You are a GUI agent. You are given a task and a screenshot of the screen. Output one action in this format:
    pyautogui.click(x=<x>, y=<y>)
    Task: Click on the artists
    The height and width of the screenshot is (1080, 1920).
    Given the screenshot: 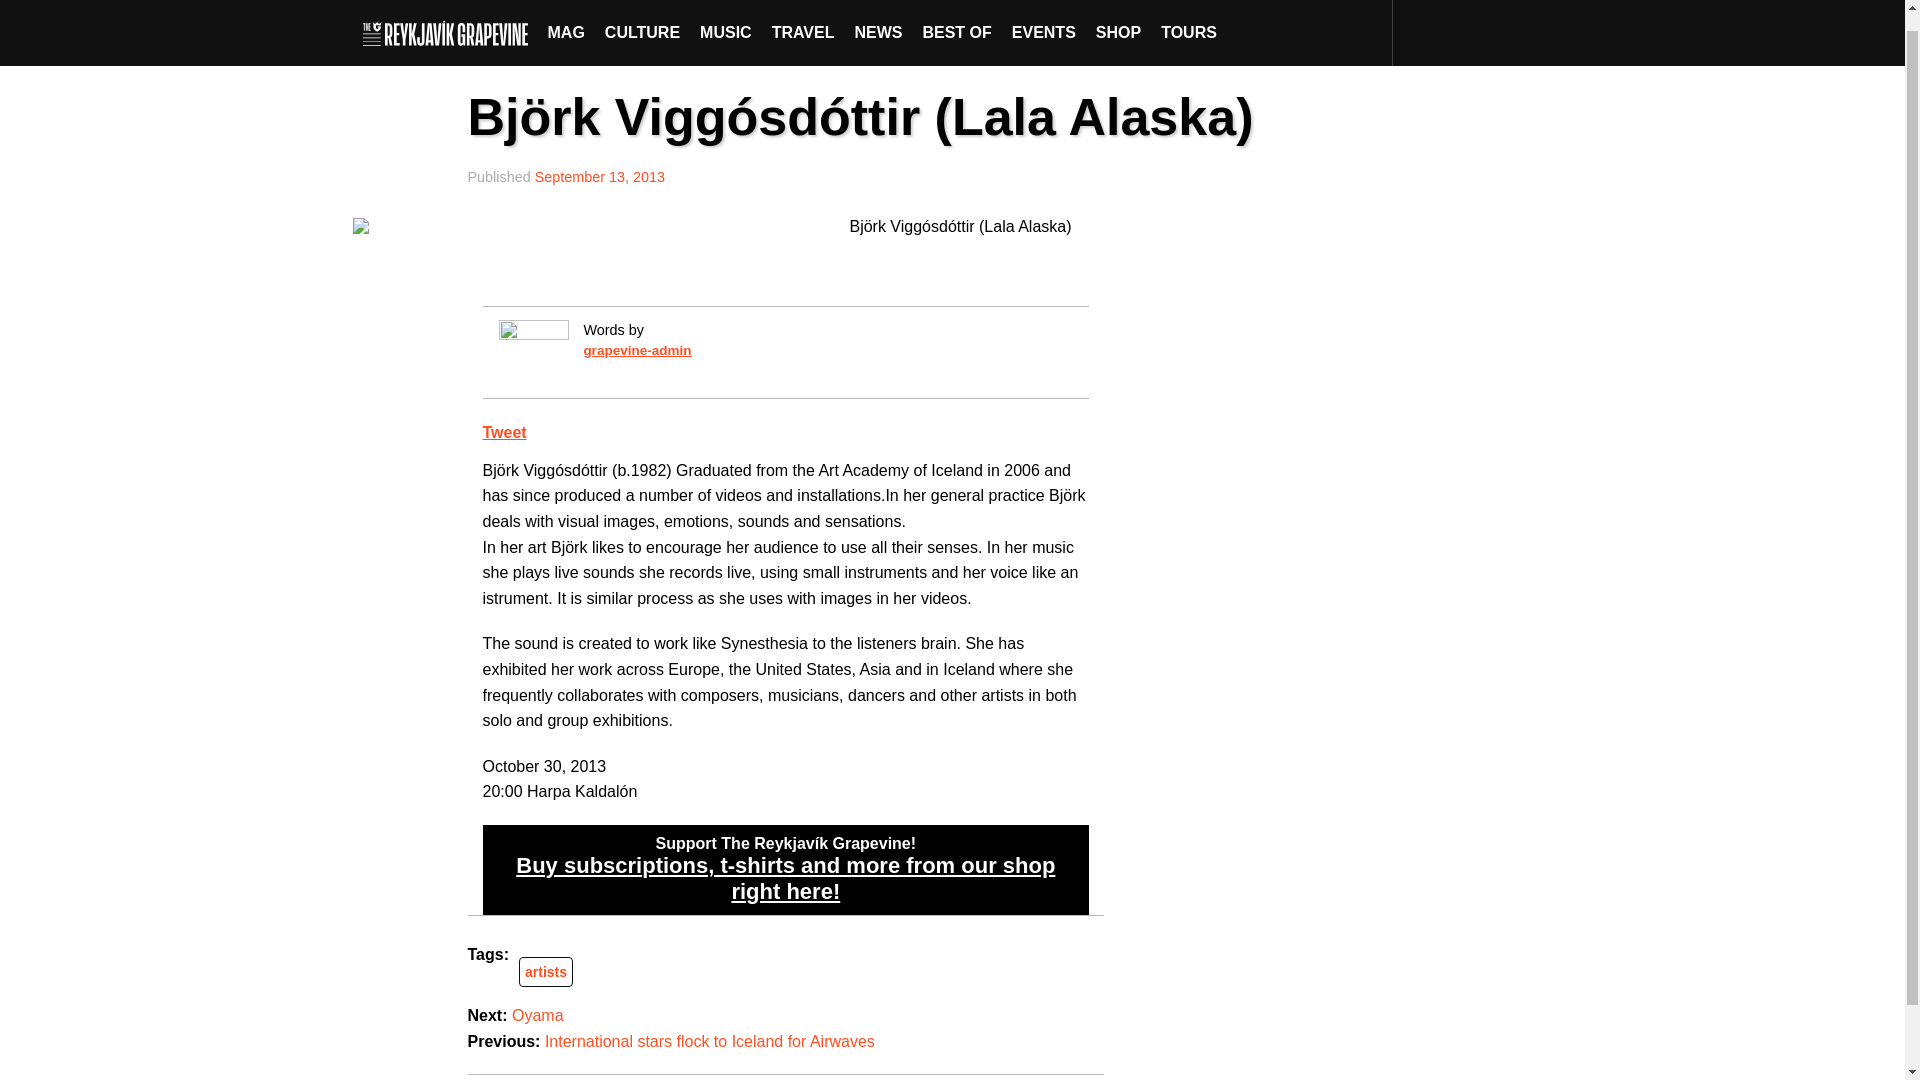 What is the action you would take?
    pyautogui.click(x=545, y=972)
    